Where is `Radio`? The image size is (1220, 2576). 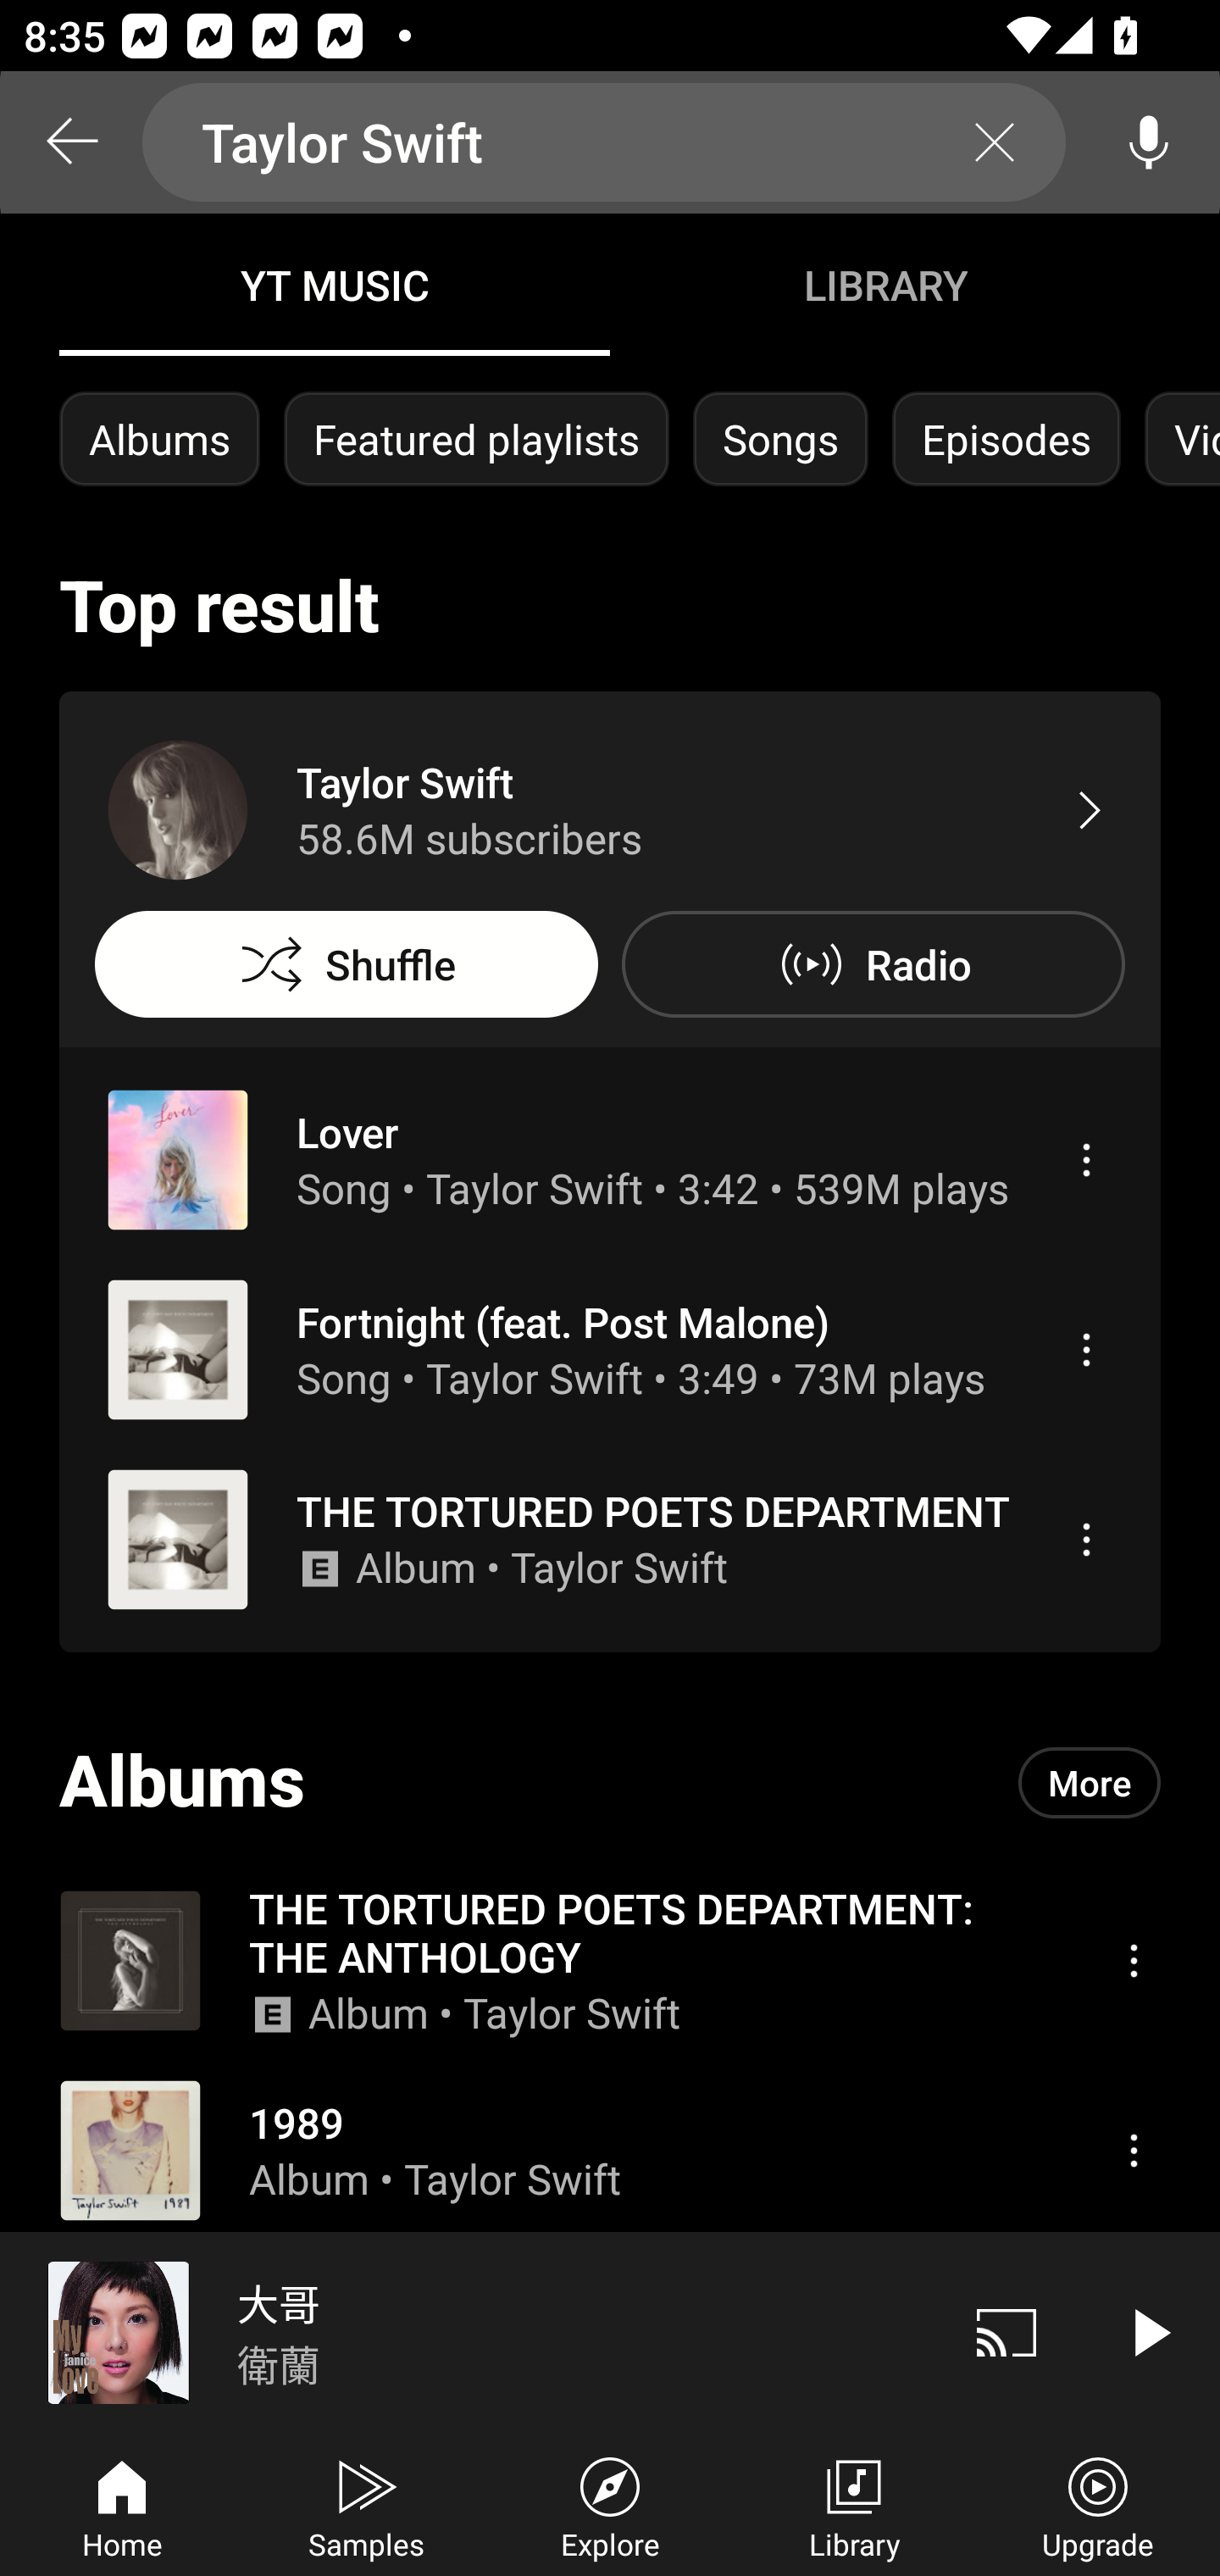 Radio is located at coordinates (873, 964).